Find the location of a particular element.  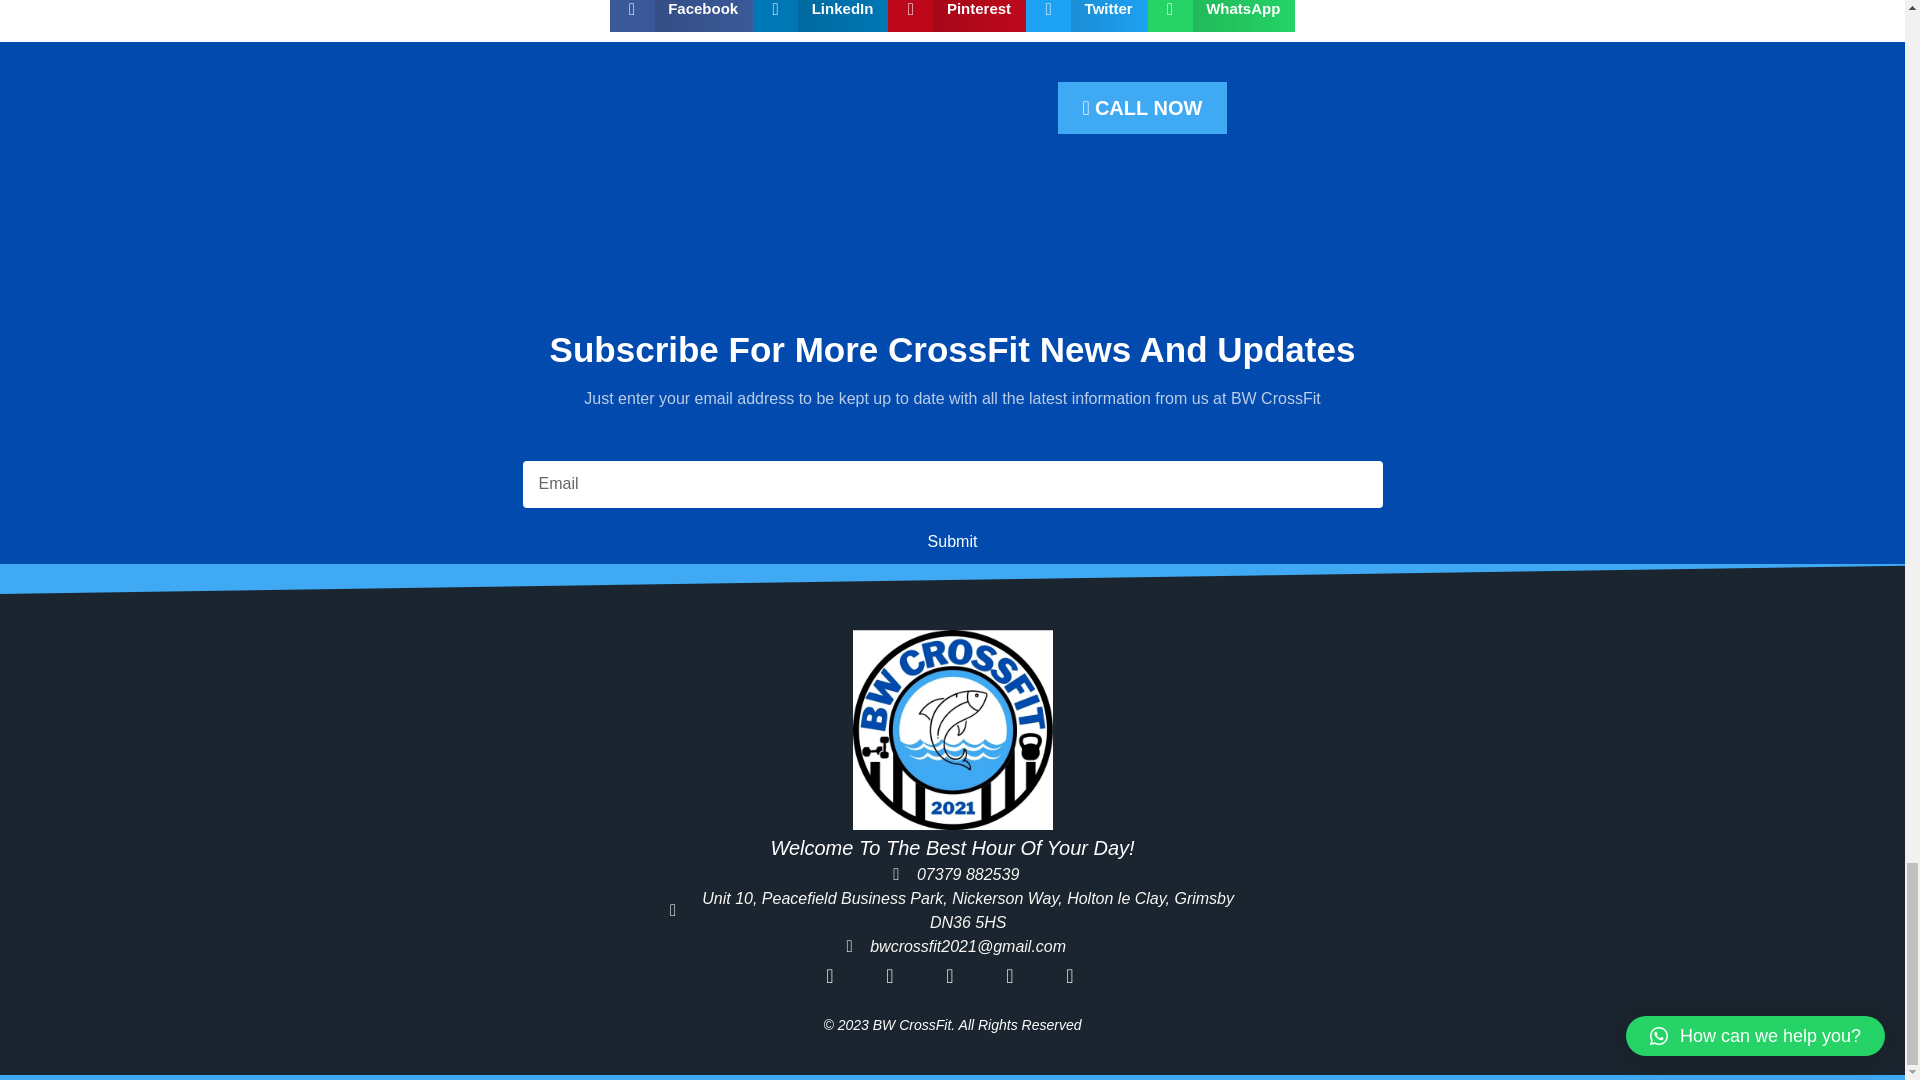

Submit is located at coordinates (952, 541).